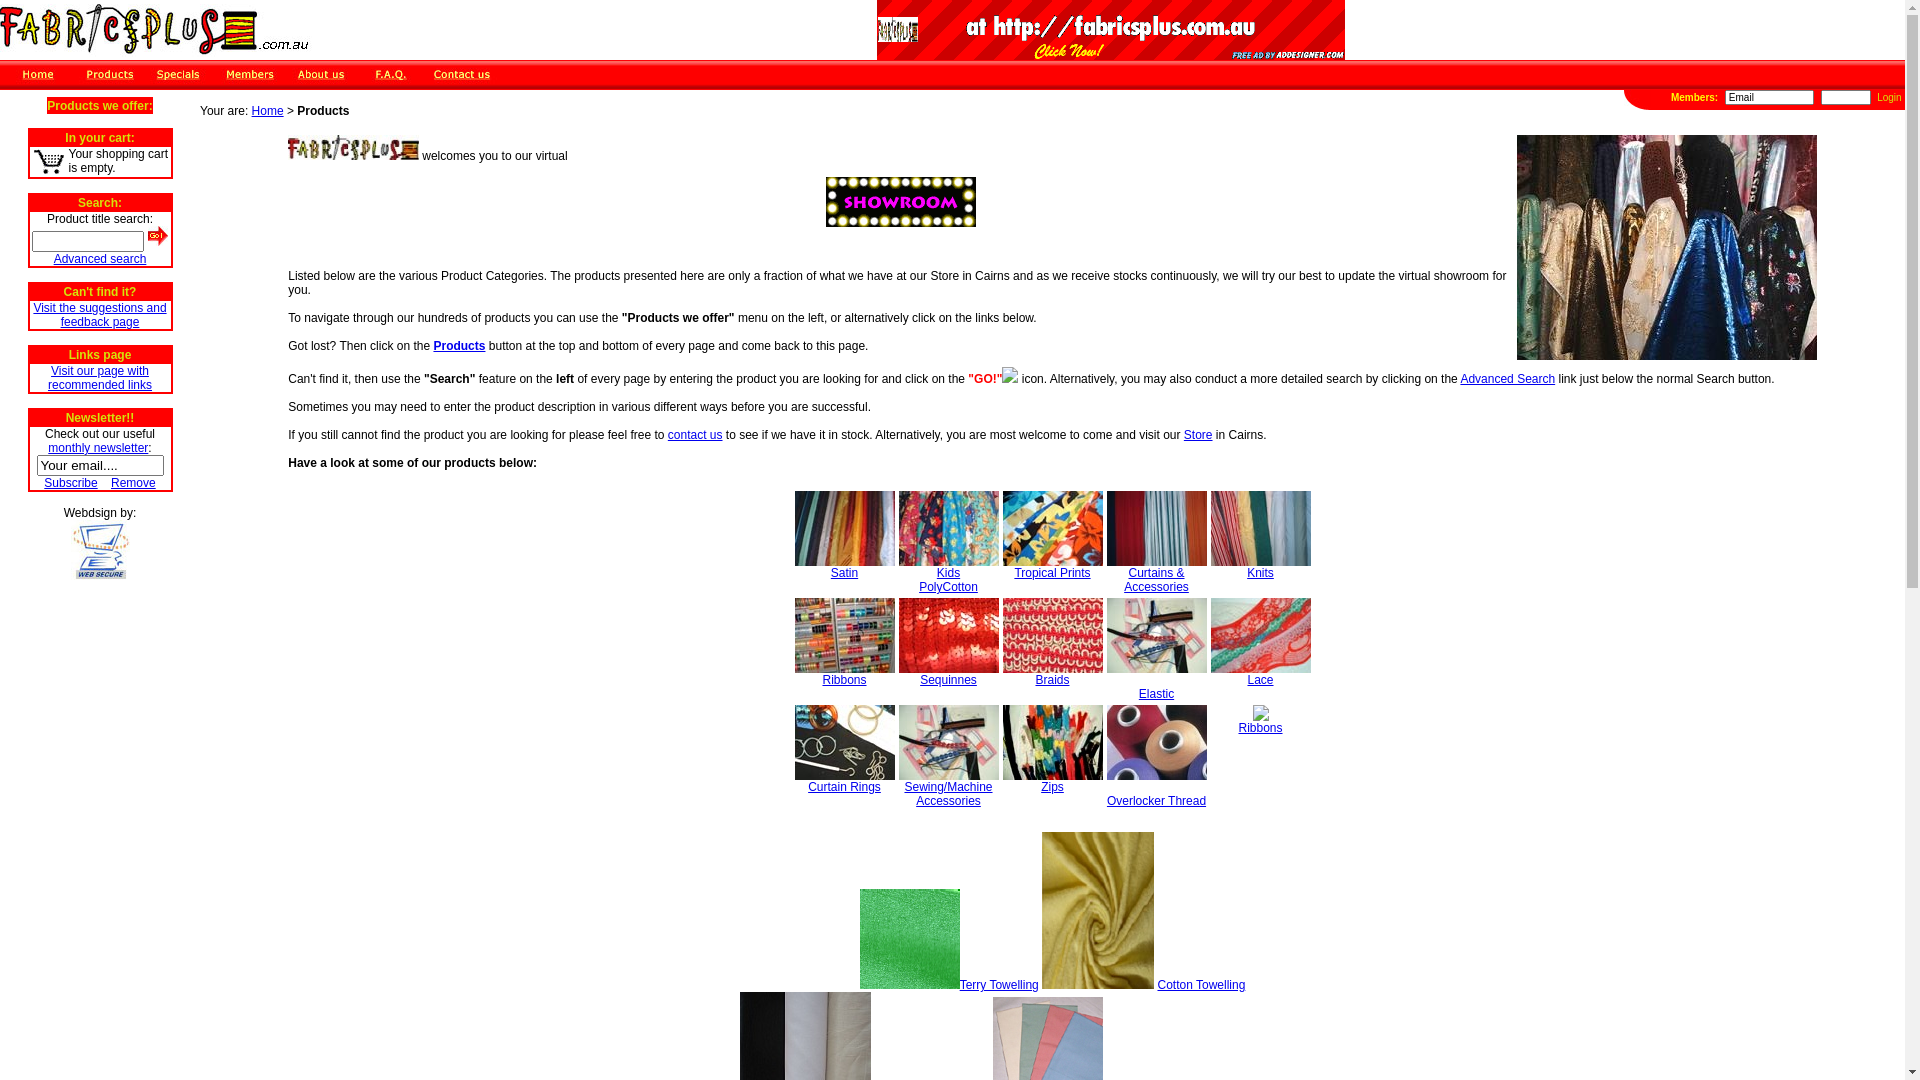 Image resolution: width=1920 pixels, height=1080 pixels. Describe the element at coordinates (1156, 574) in the screenshot. I see `Curtains &
Accessories` at that location.